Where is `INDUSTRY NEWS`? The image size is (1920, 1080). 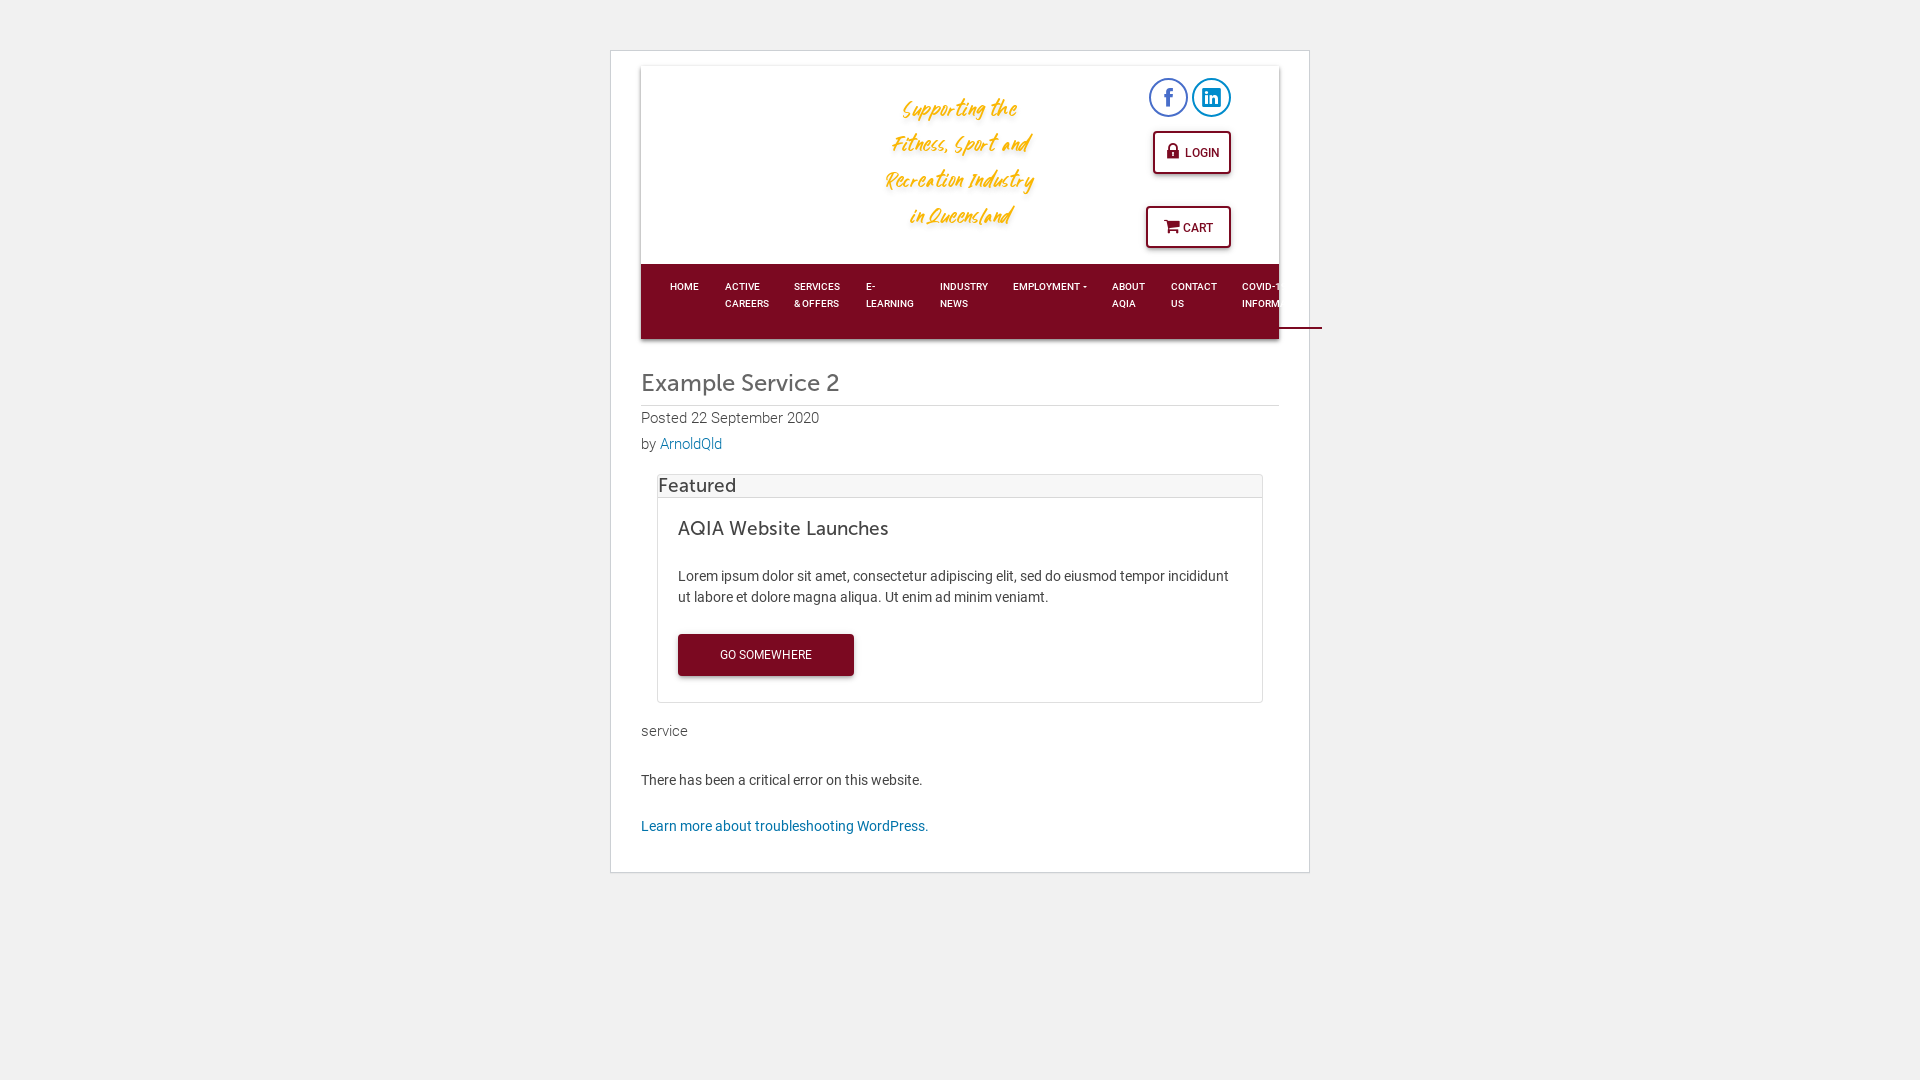 INDUSTRY NEWS is located at coordinates (964, 296).